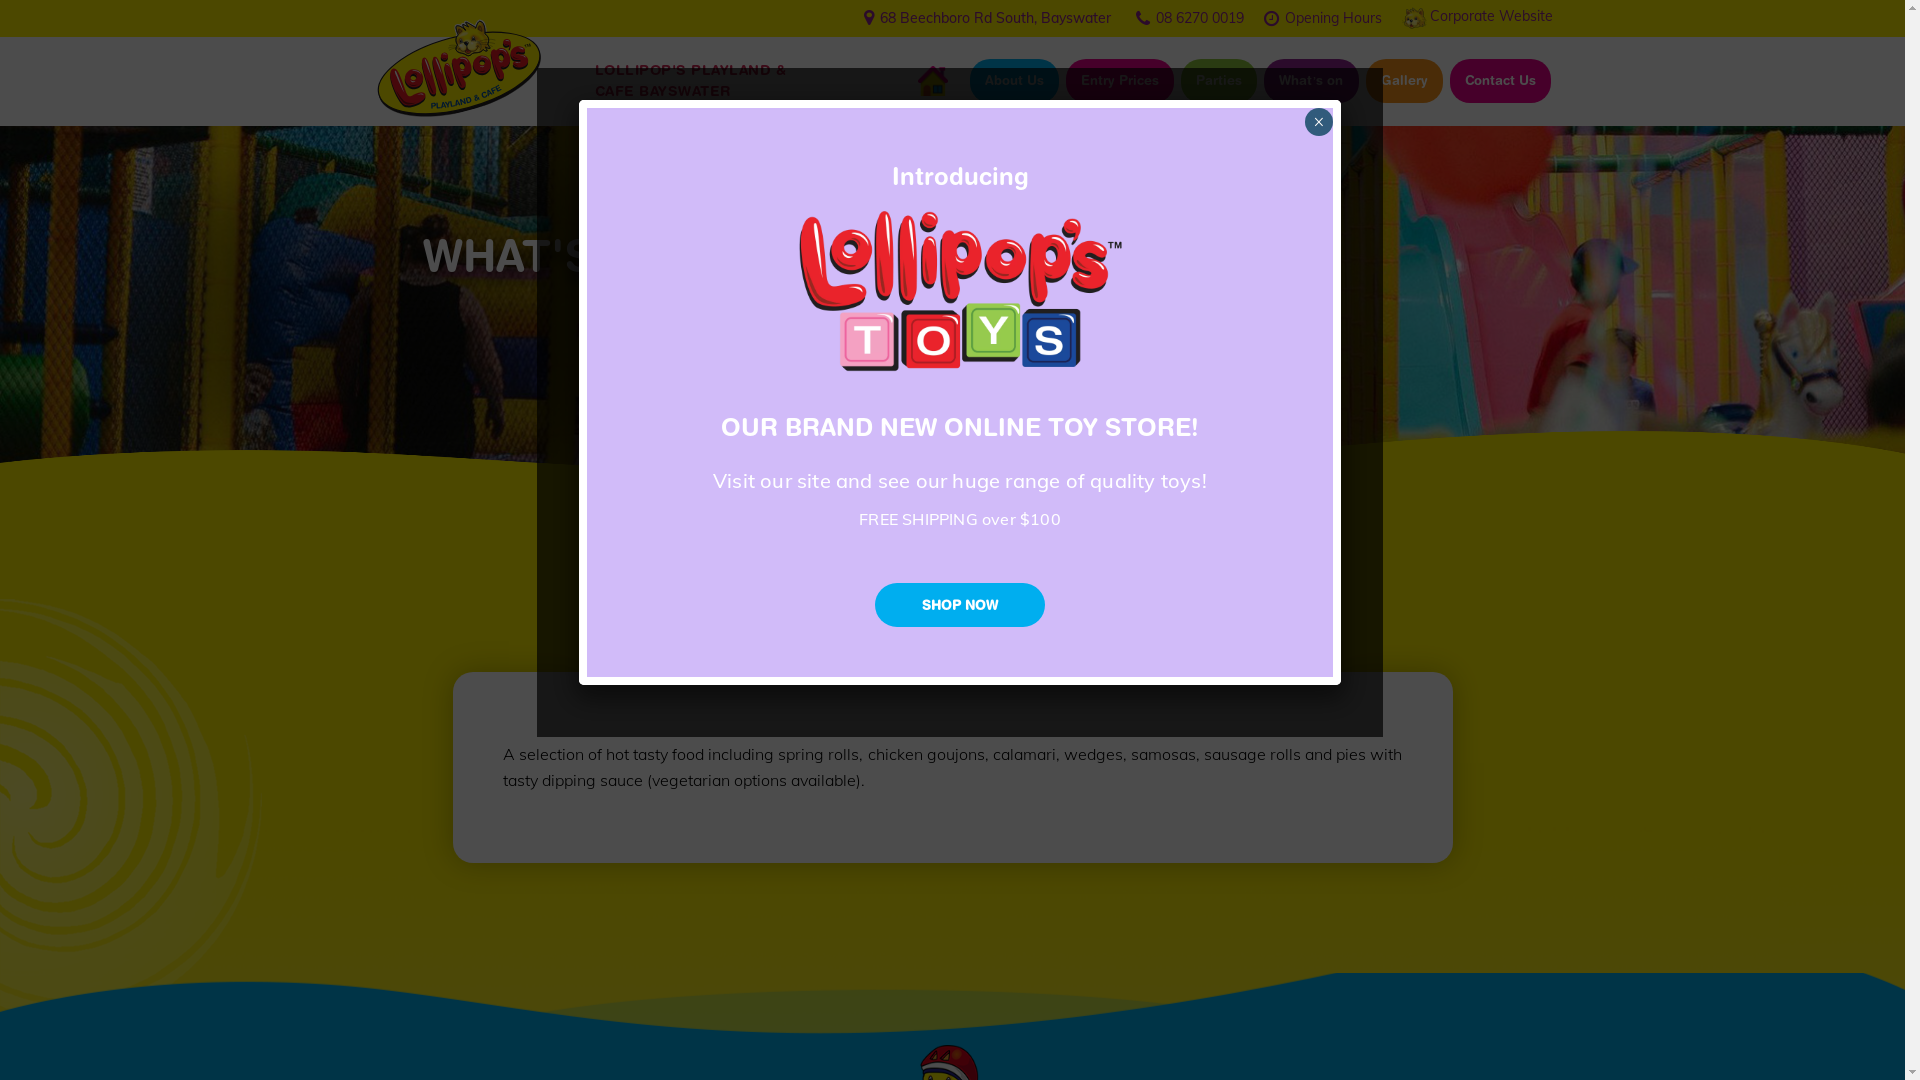  What do you see at coordinates (1014, 81) in the screenshot?
I see `About Us` at bounding box center [1014, 81].